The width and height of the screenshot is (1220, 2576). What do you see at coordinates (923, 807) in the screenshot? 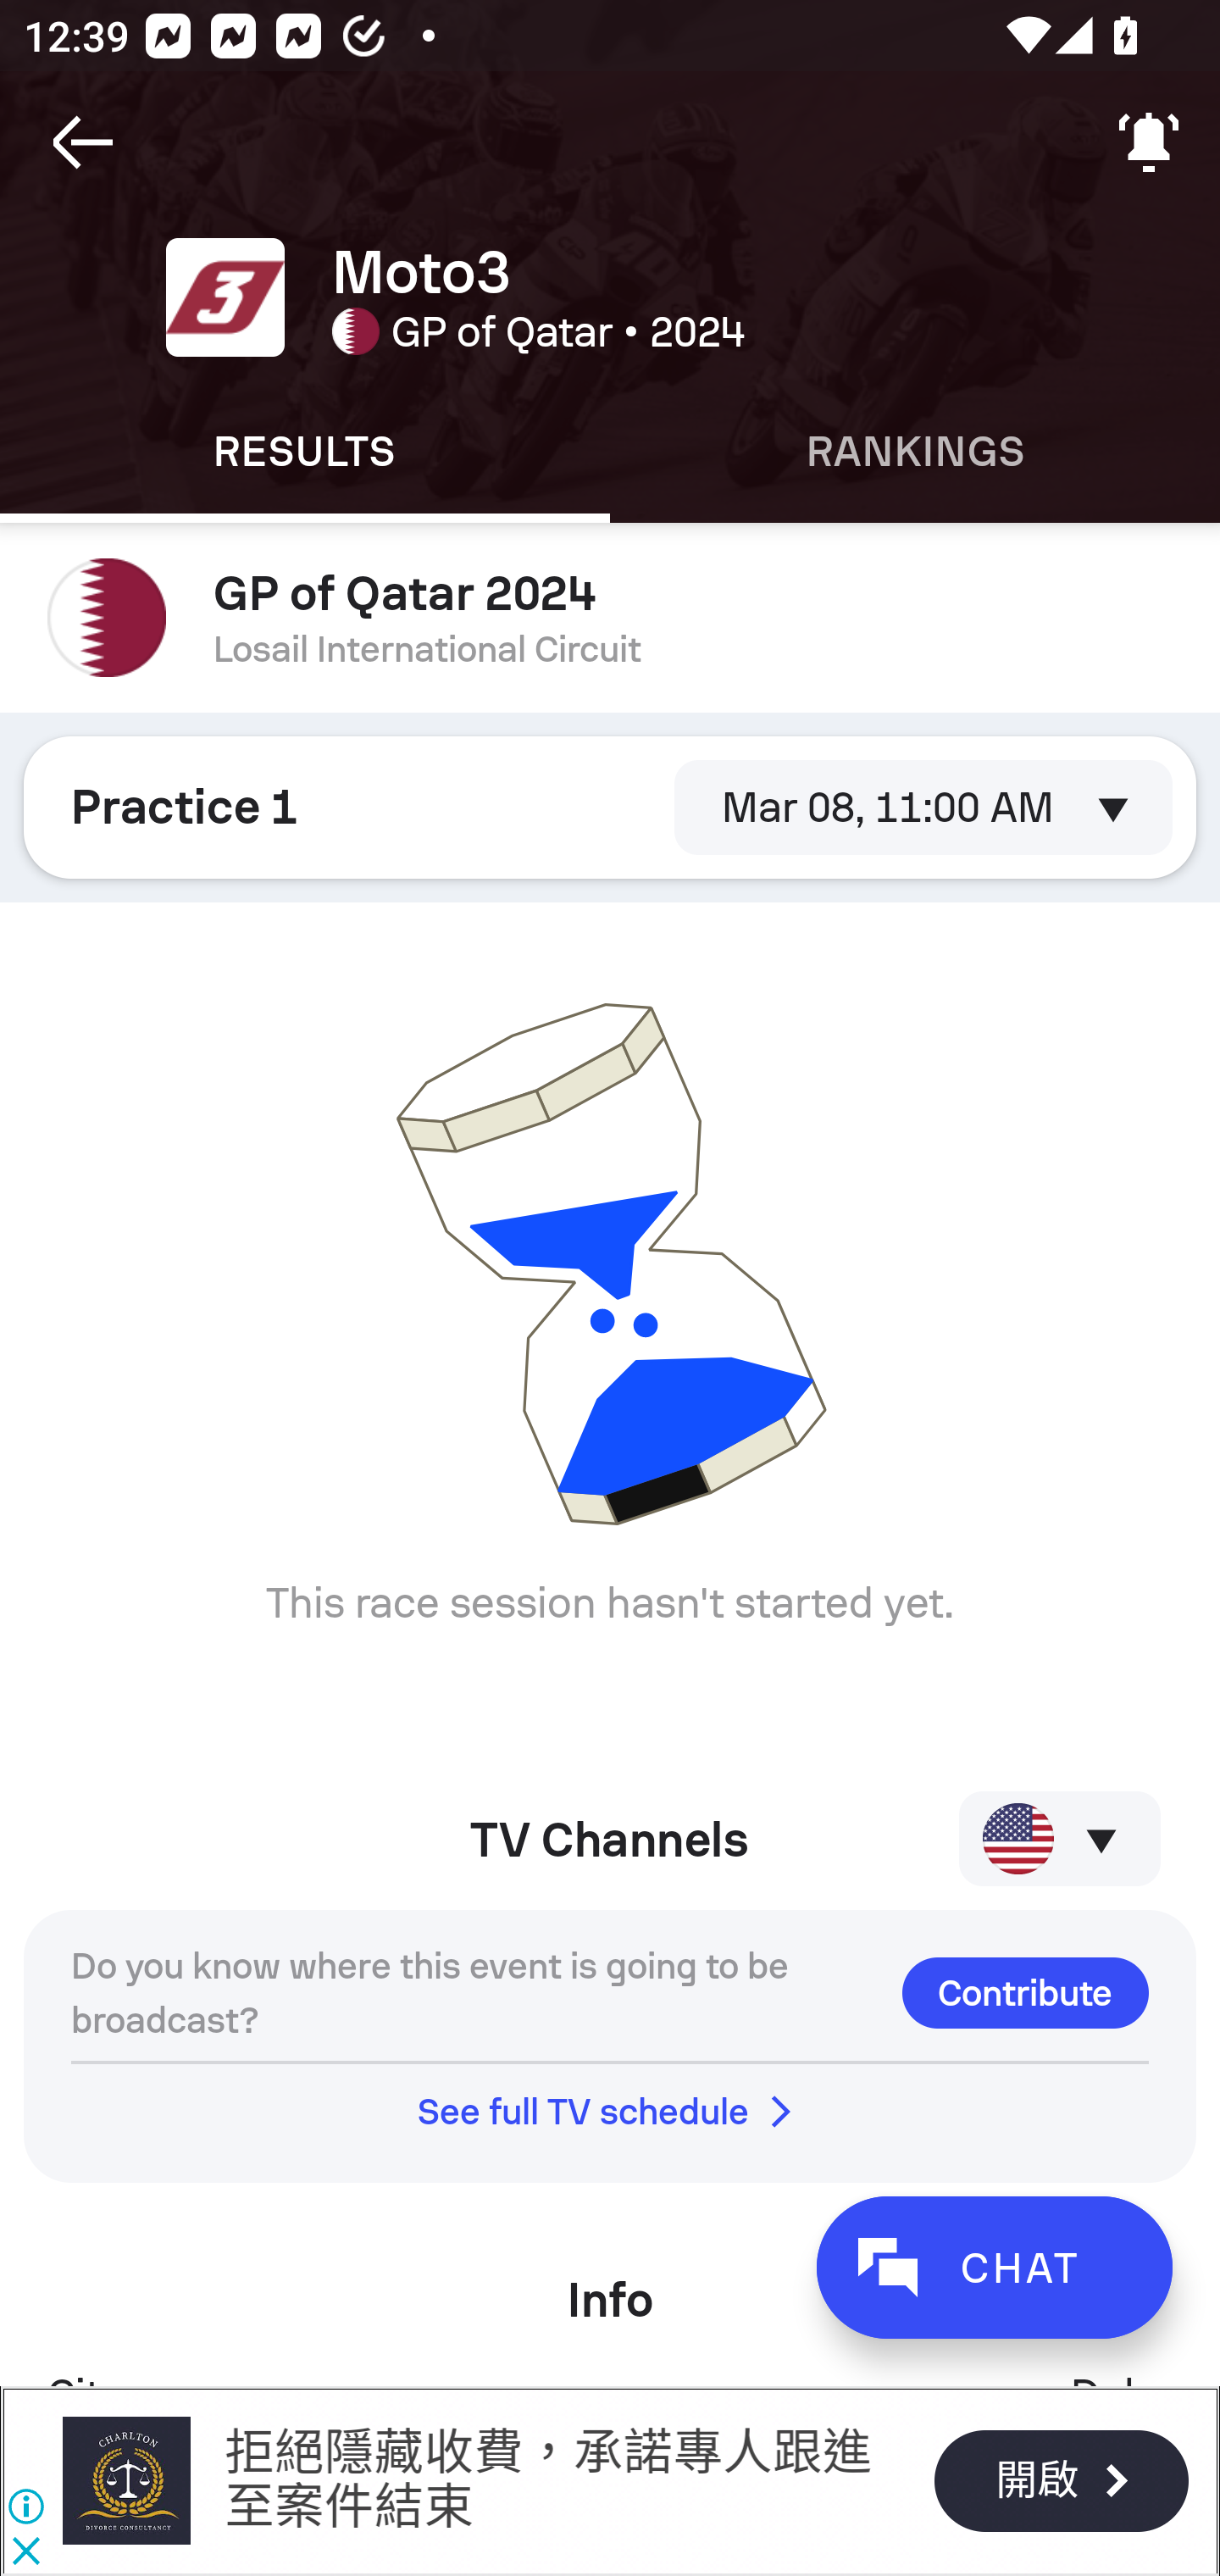
I see `Mar 08, 11:00 AM` at bounding box center [923, 807].